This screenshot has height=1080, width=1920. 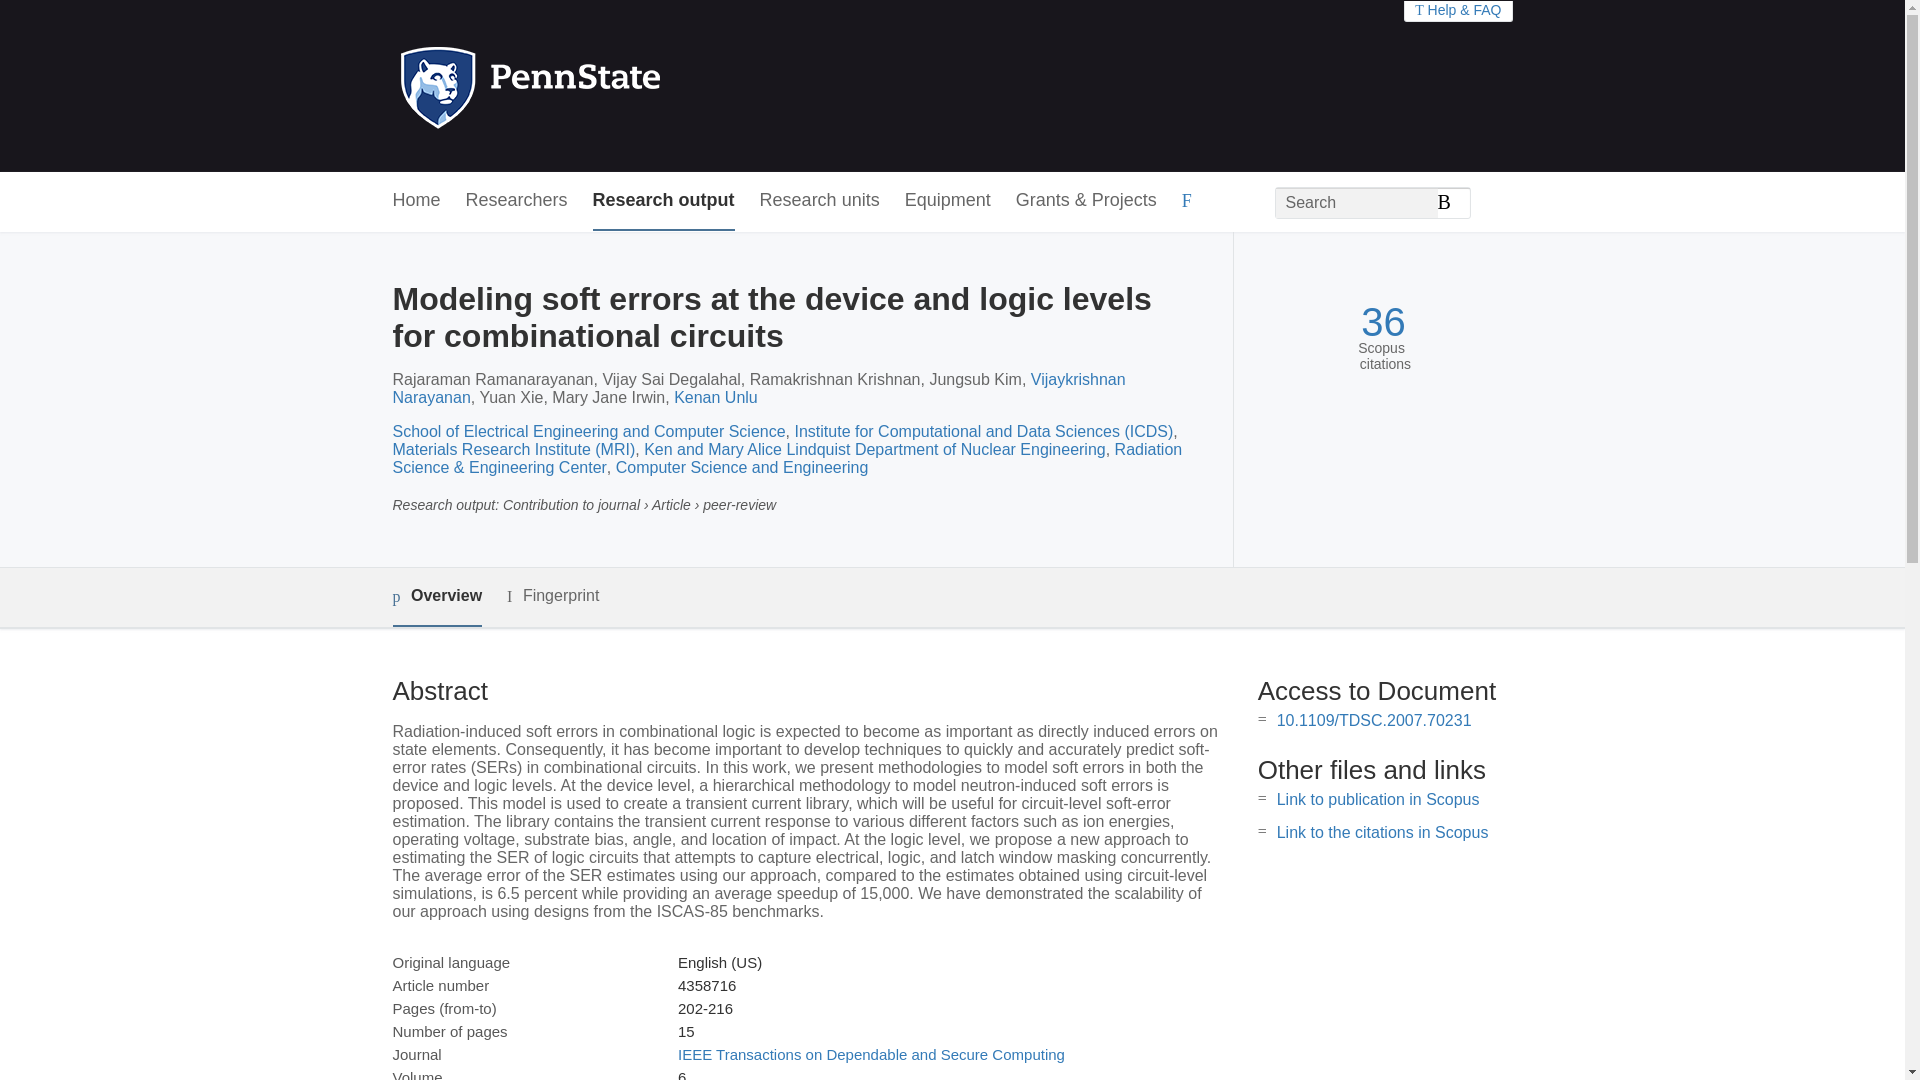 I want to click on Penn State Home, so click(x=616, y=86).